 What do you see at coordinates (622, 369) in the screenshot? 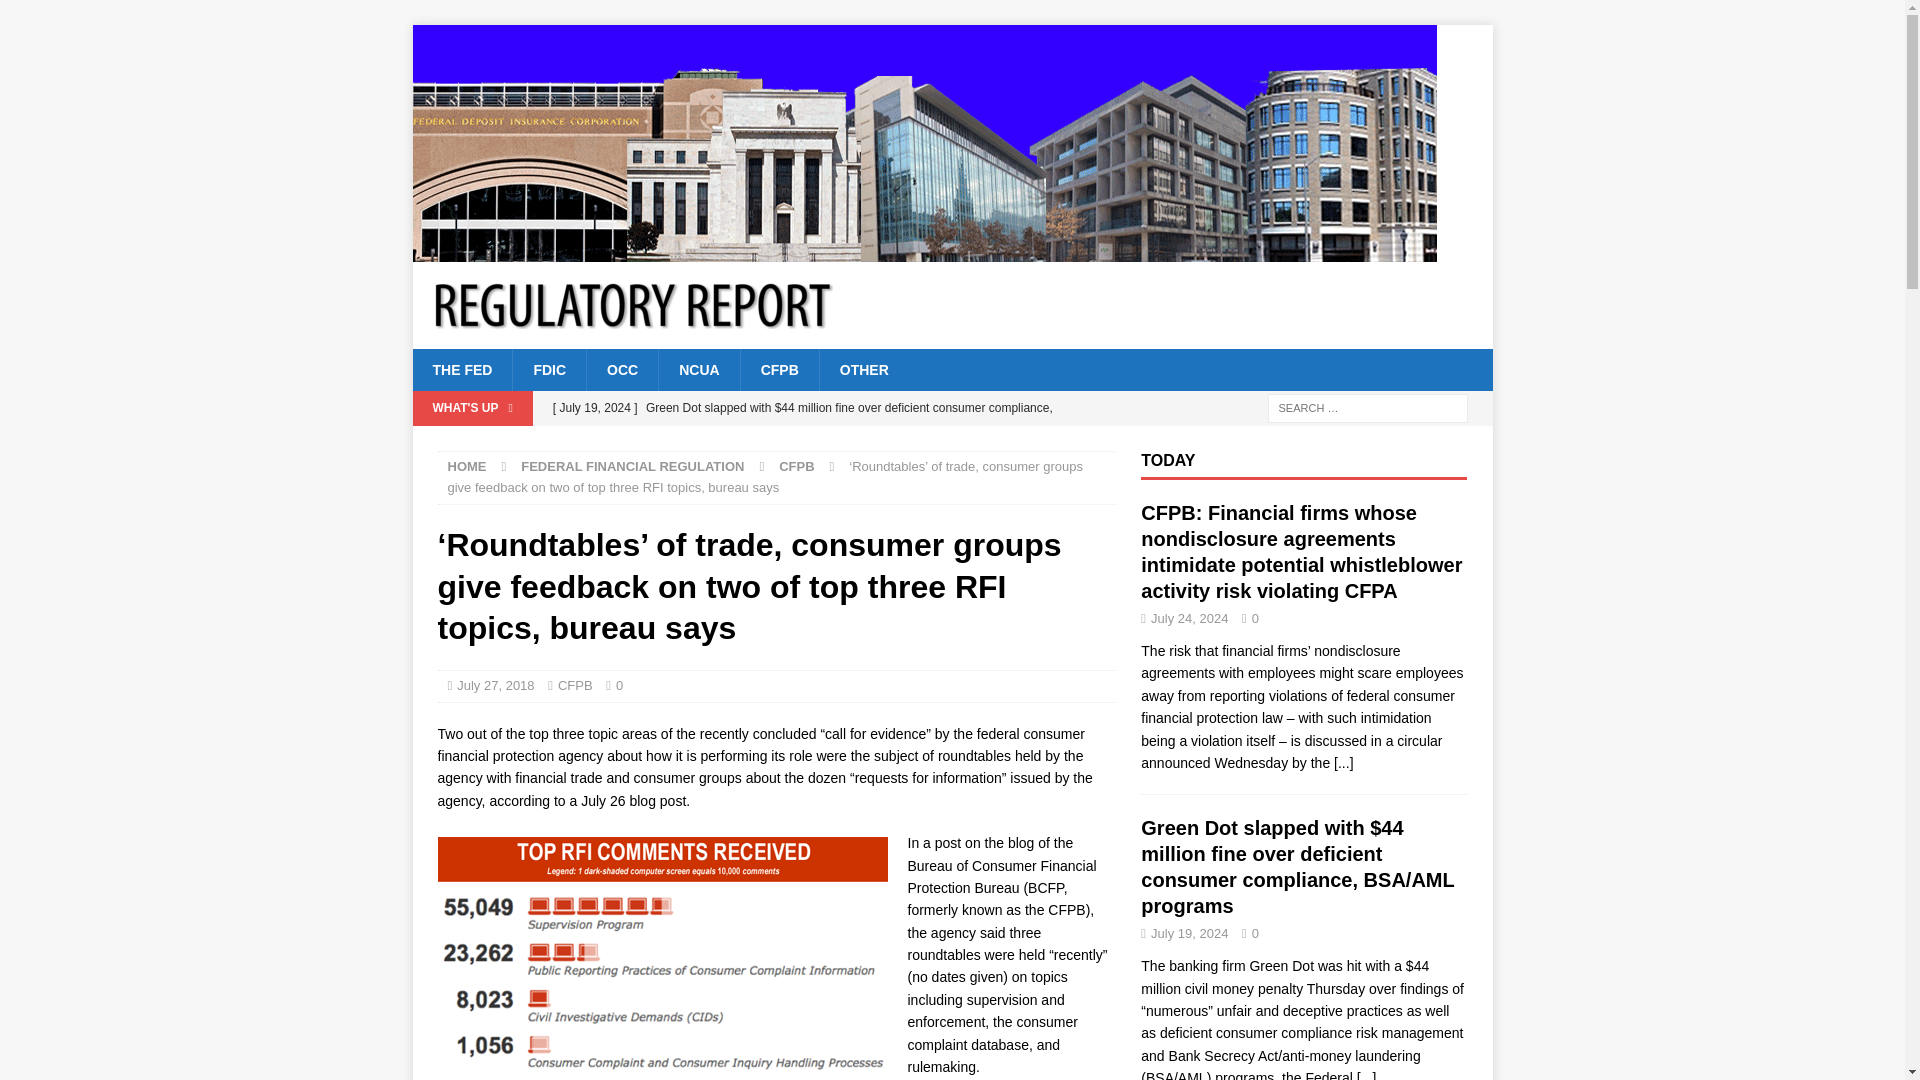
I see `OCC` at bounding box center [622, 369].